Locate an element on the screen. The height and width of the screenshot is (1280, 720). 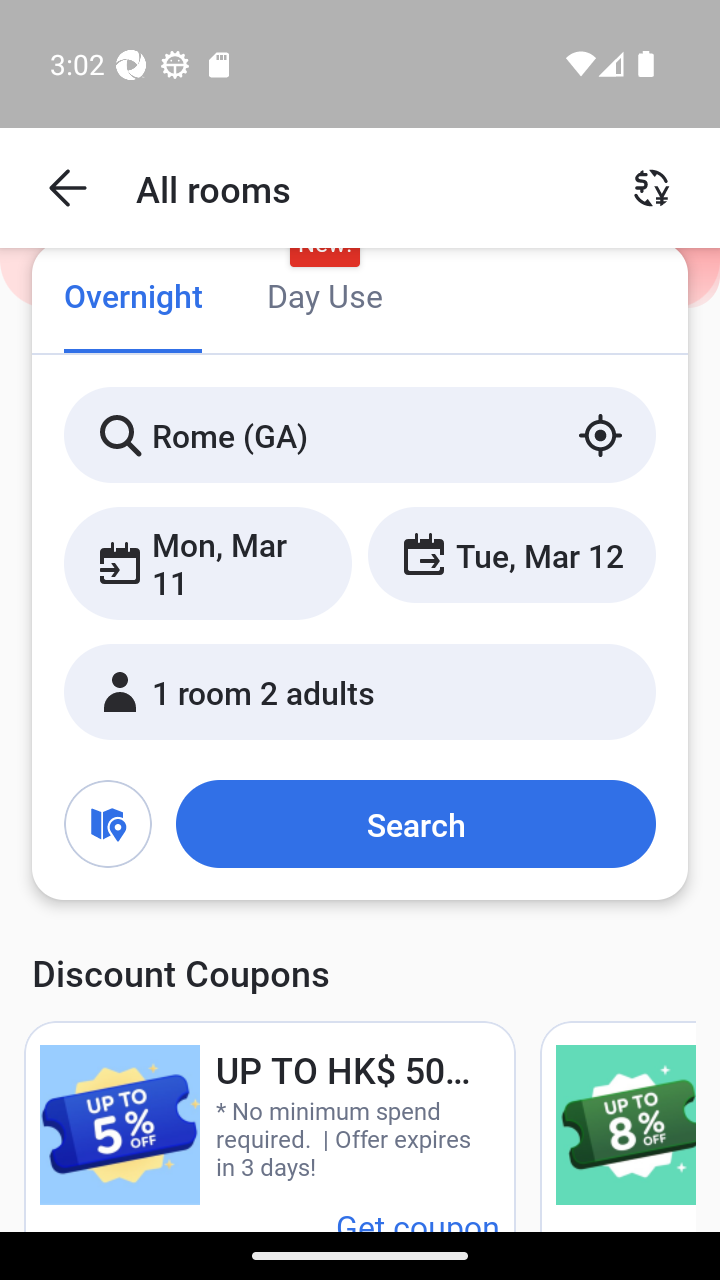
Mon, Mar 11 is located at coordinates (208, 562).